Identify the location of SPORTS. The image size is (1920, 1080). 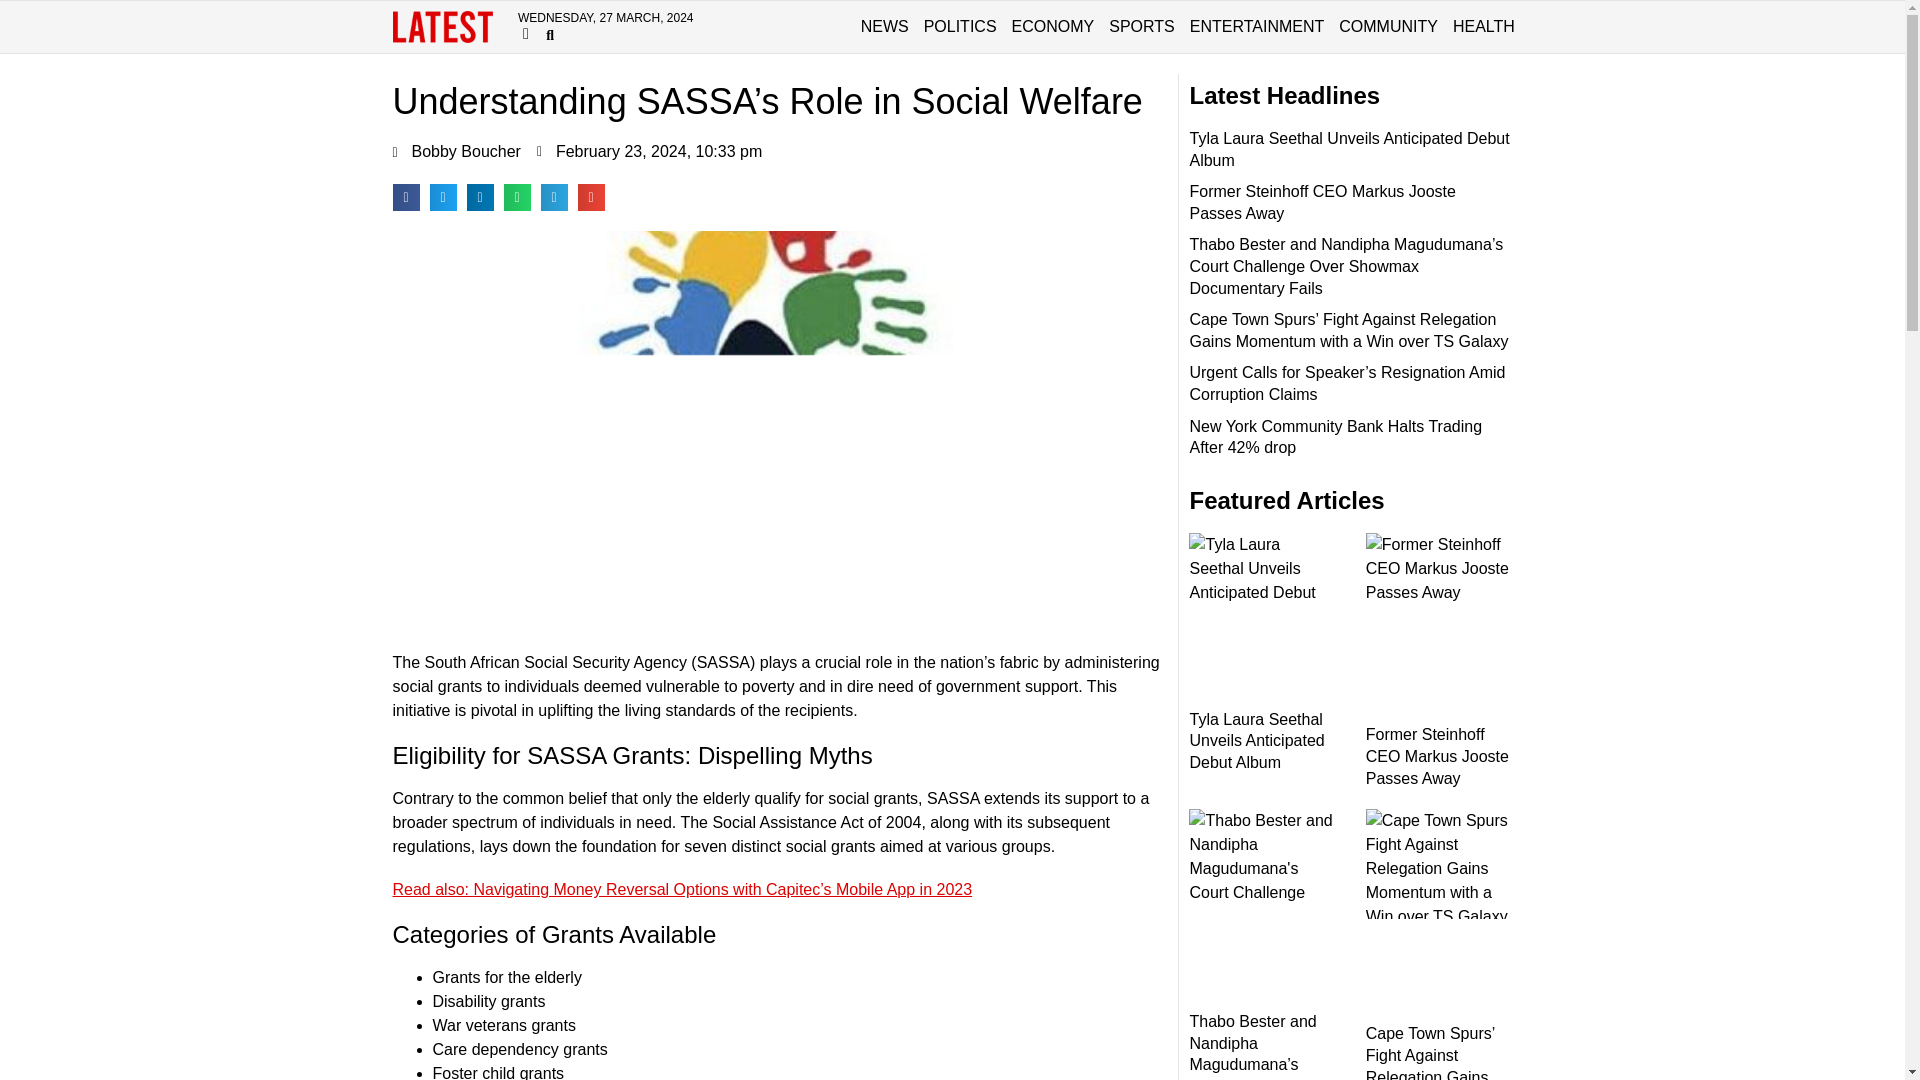
(1142, 26).